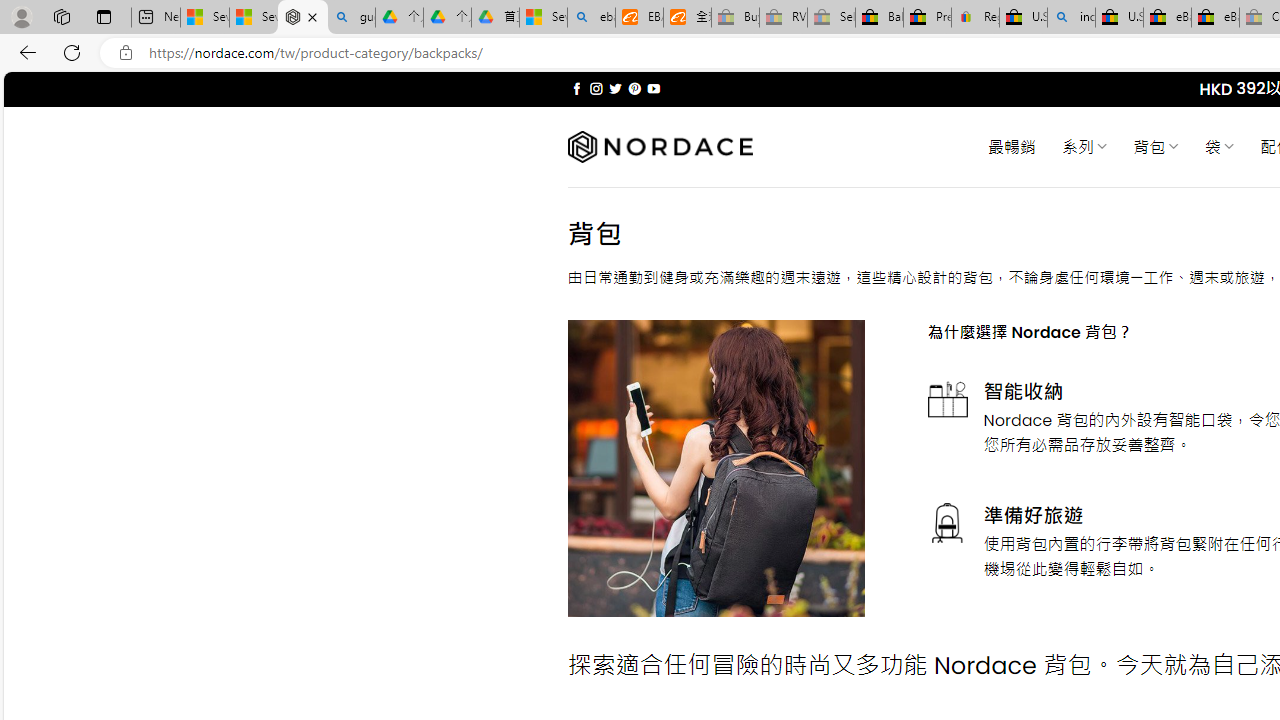 The height and width of the screenshot is (720, 1280). Describe the element at coordinates (616, 88) in the screenshot. I see `Follow on Twitter` at that location.